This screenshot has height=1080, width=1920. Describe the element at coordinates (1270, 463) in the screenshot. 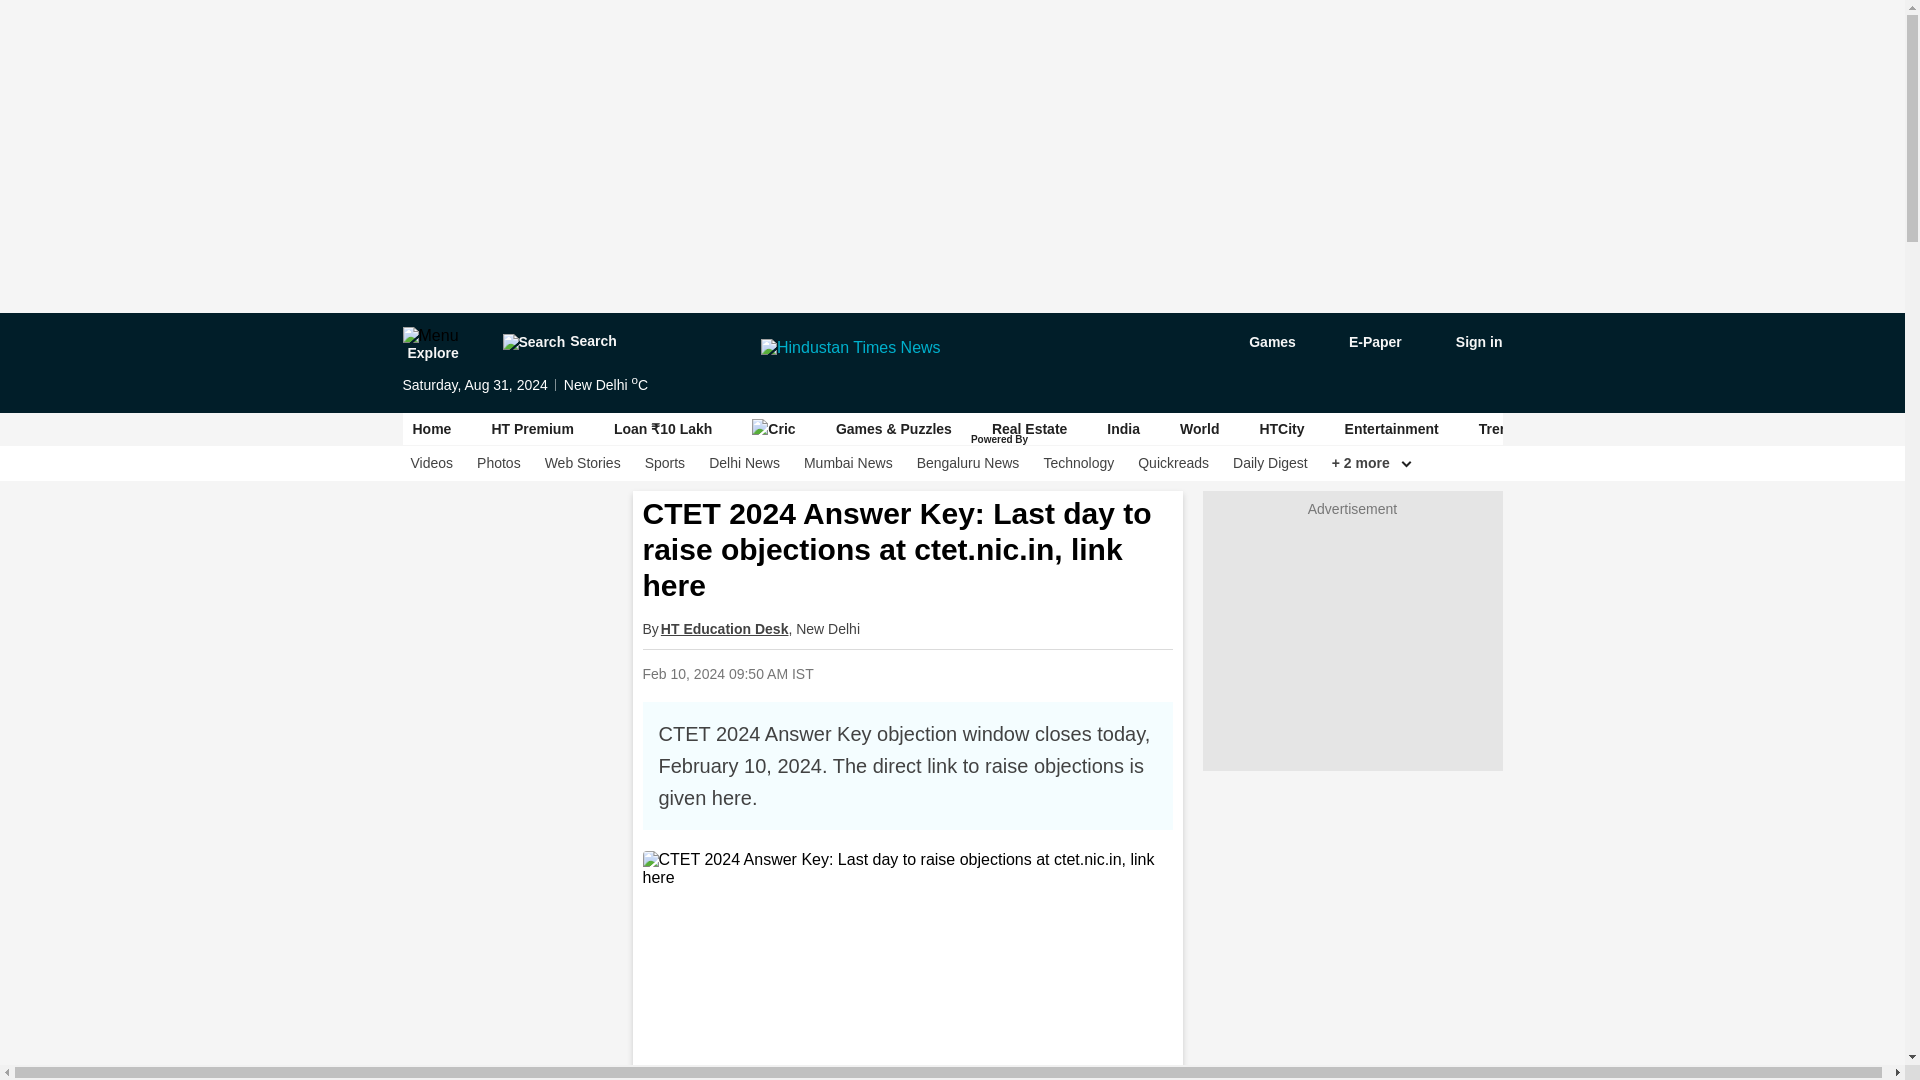

I see `Daily Digest` at that location.